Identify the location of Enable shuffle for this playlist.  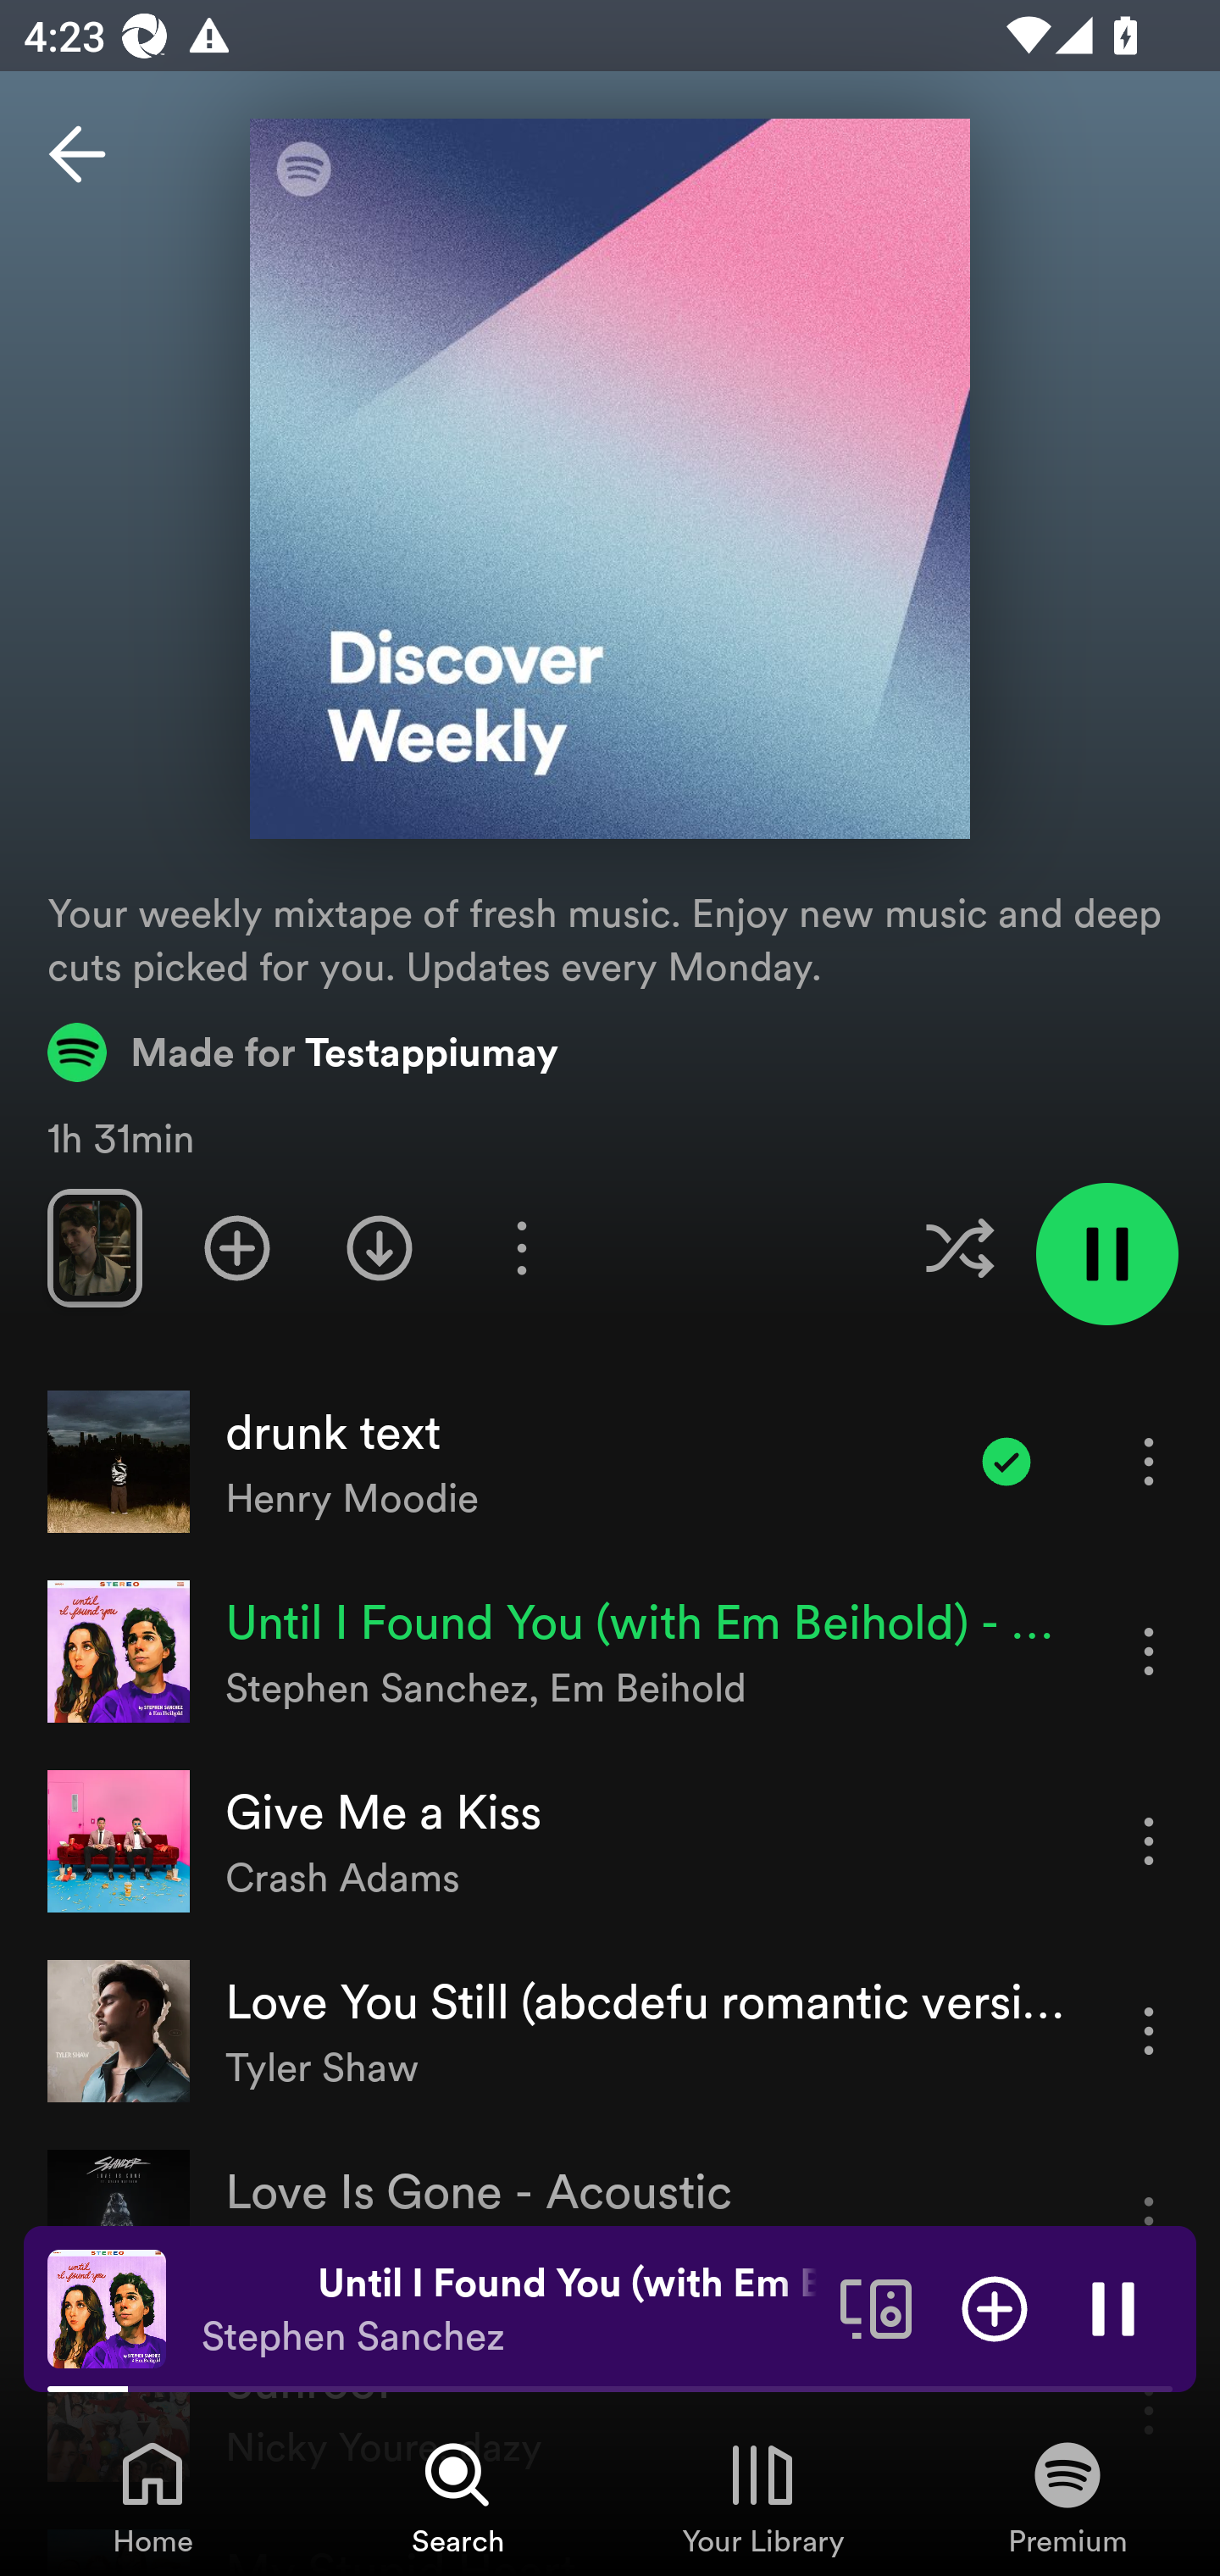
(959, 1247).